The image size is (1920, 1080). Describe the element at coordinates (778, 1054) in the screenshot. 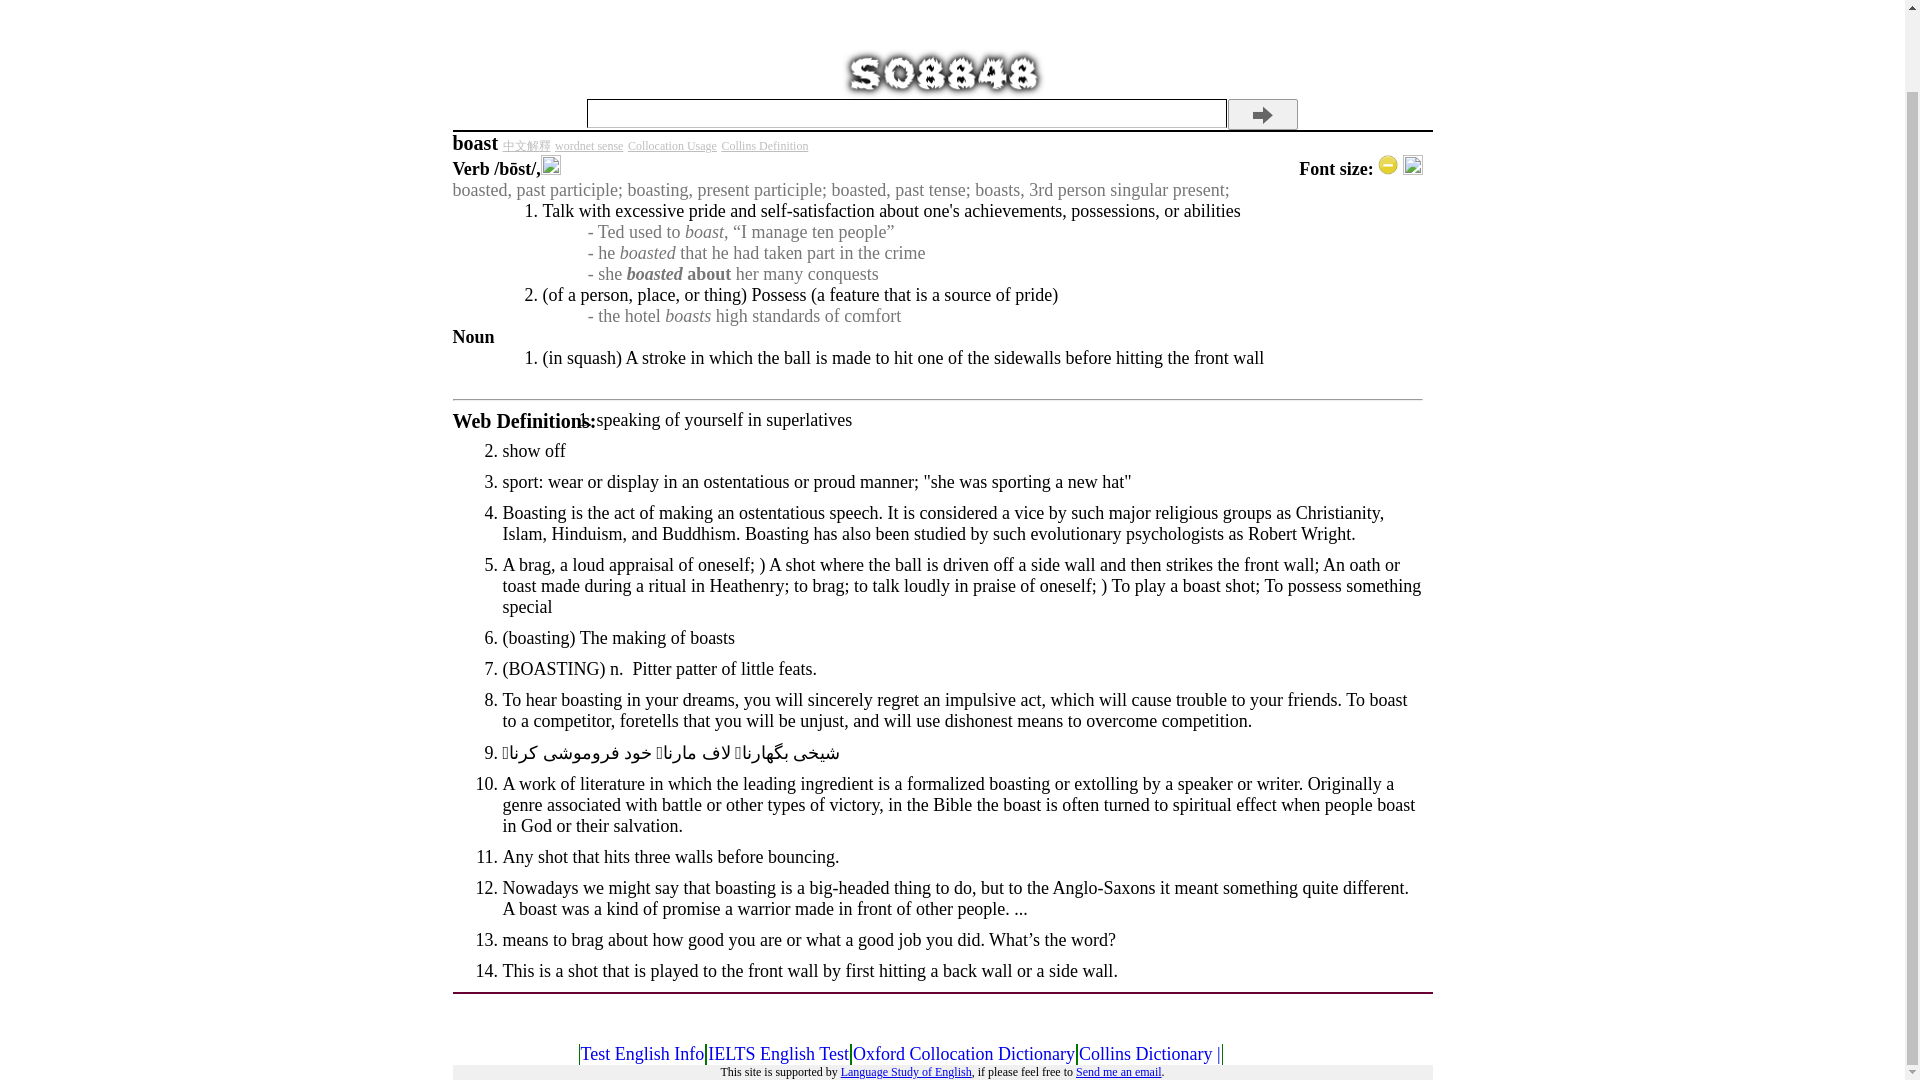

I see `IELTS English Test` at that location.